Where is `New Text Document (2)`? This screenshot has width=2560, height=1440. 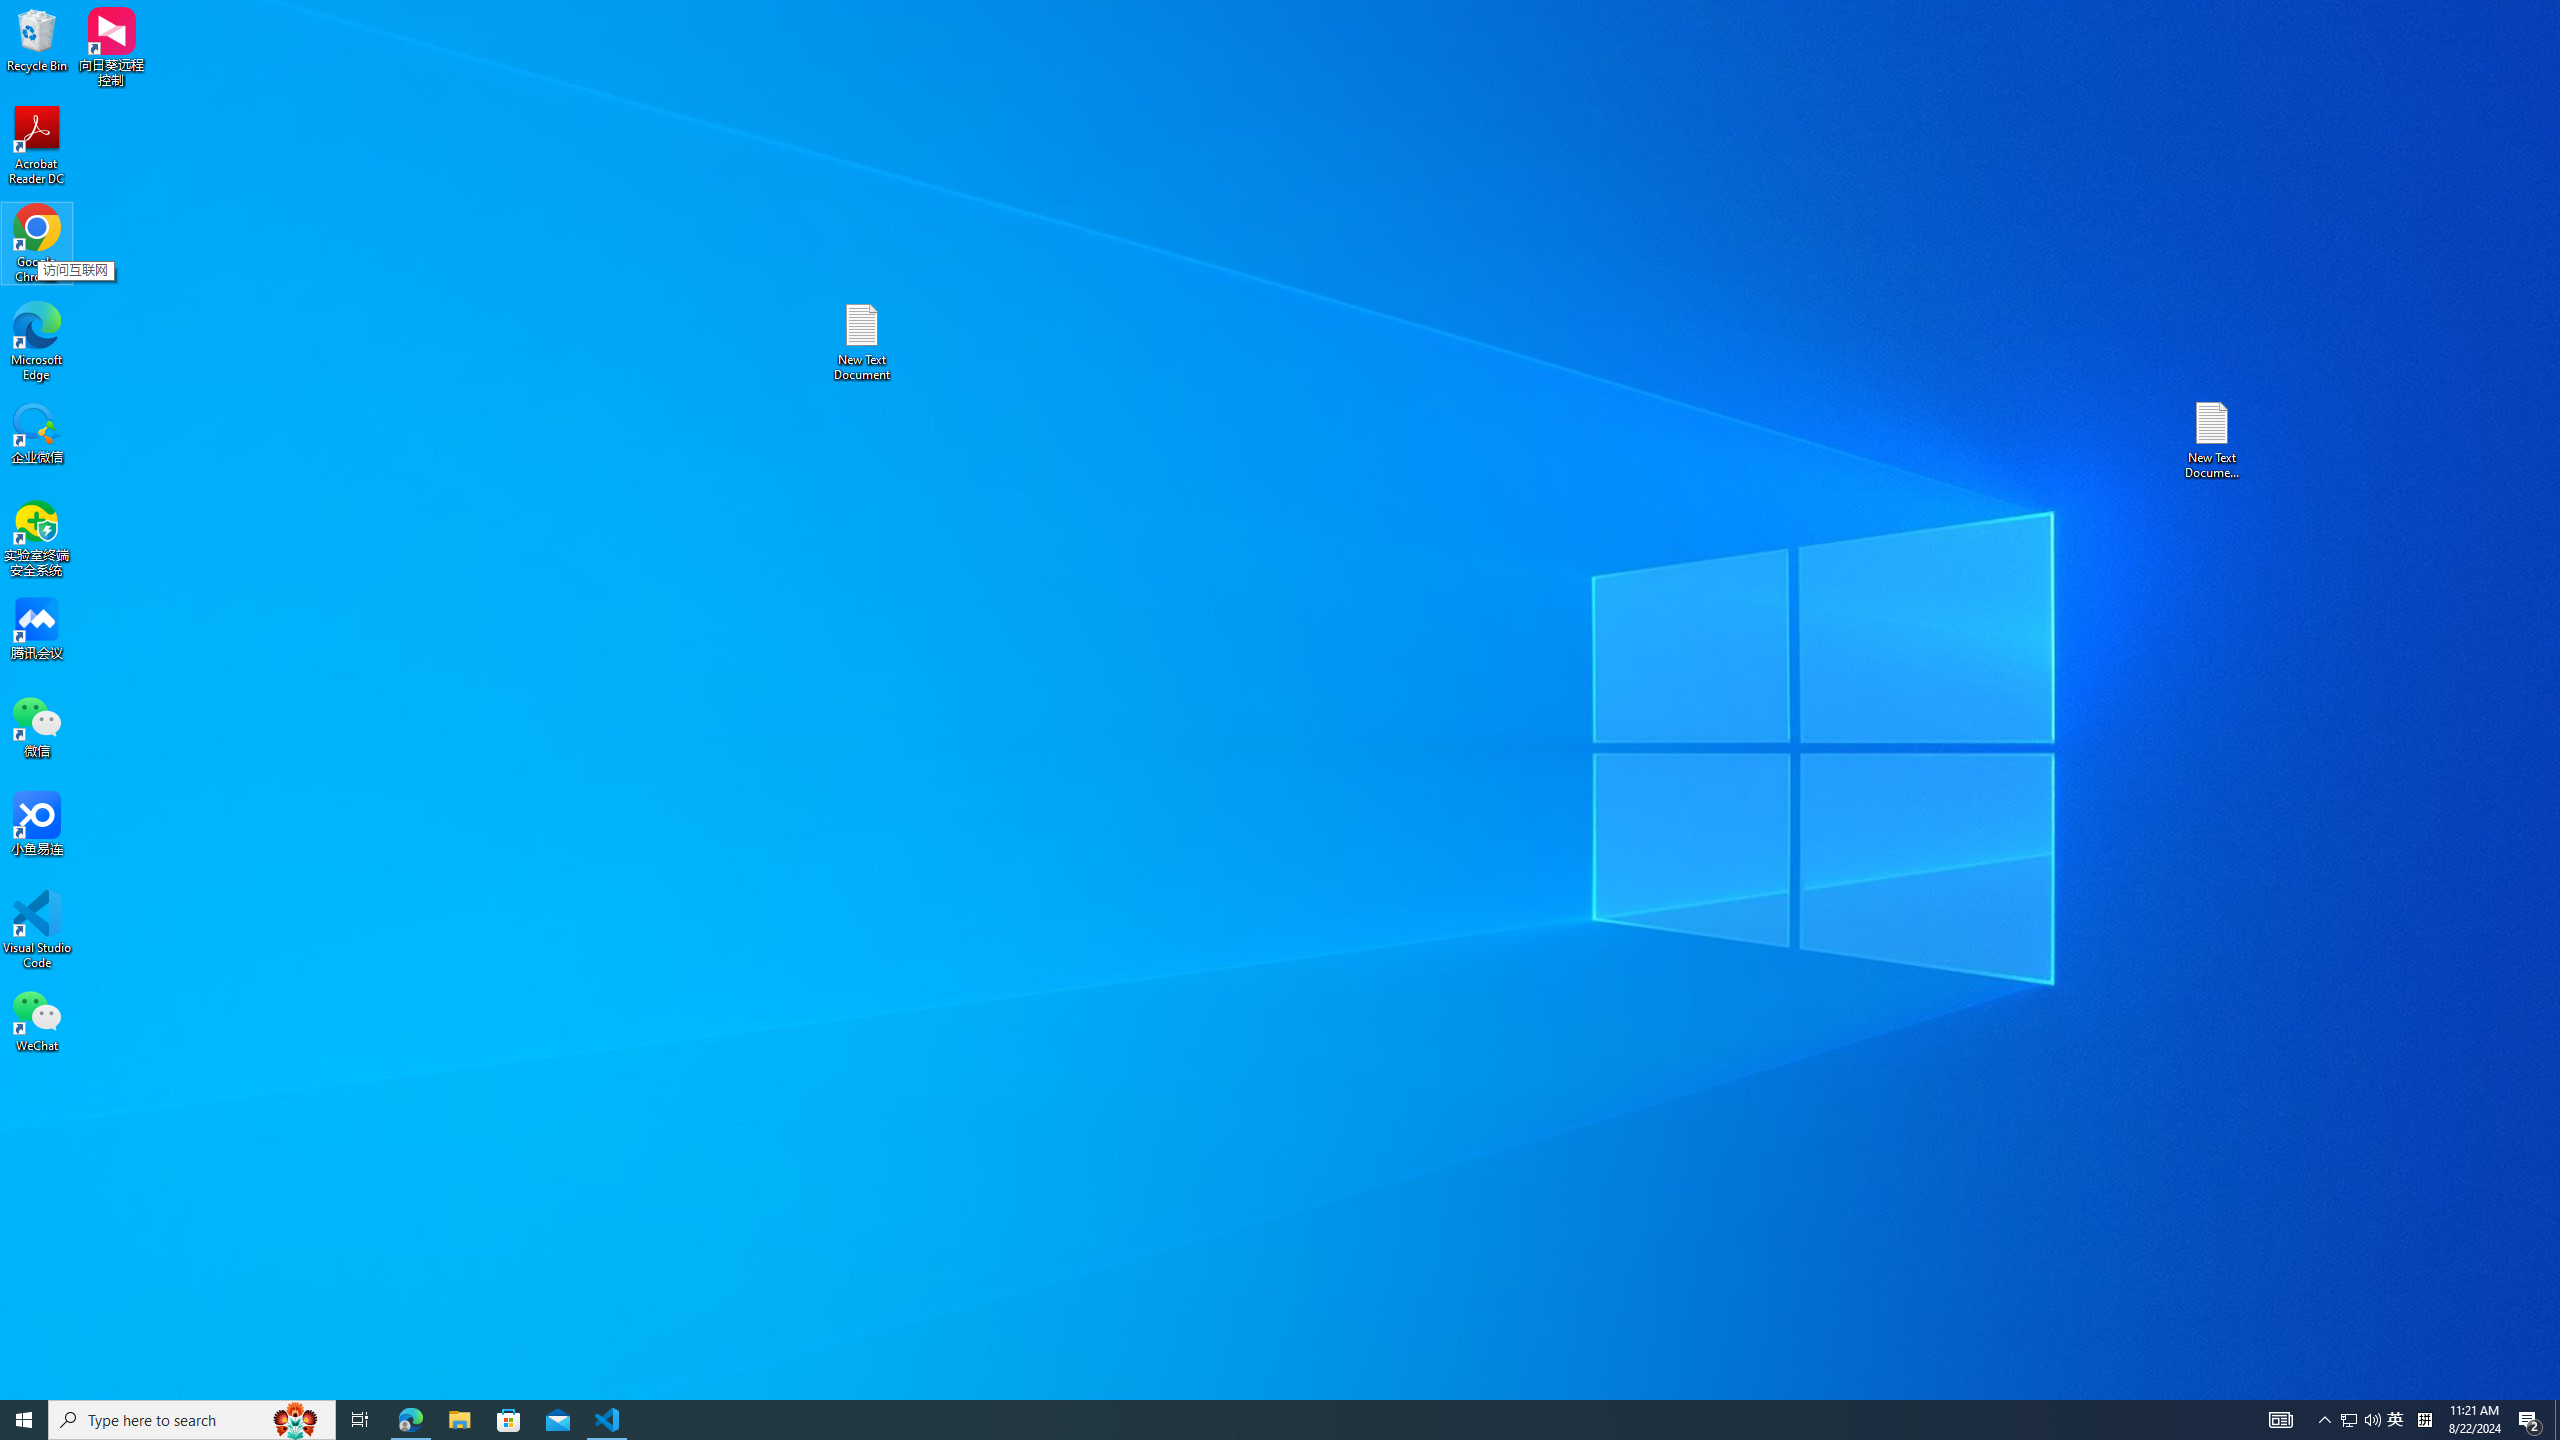 New Text Document (2) is located at coordinates (2213, 440).